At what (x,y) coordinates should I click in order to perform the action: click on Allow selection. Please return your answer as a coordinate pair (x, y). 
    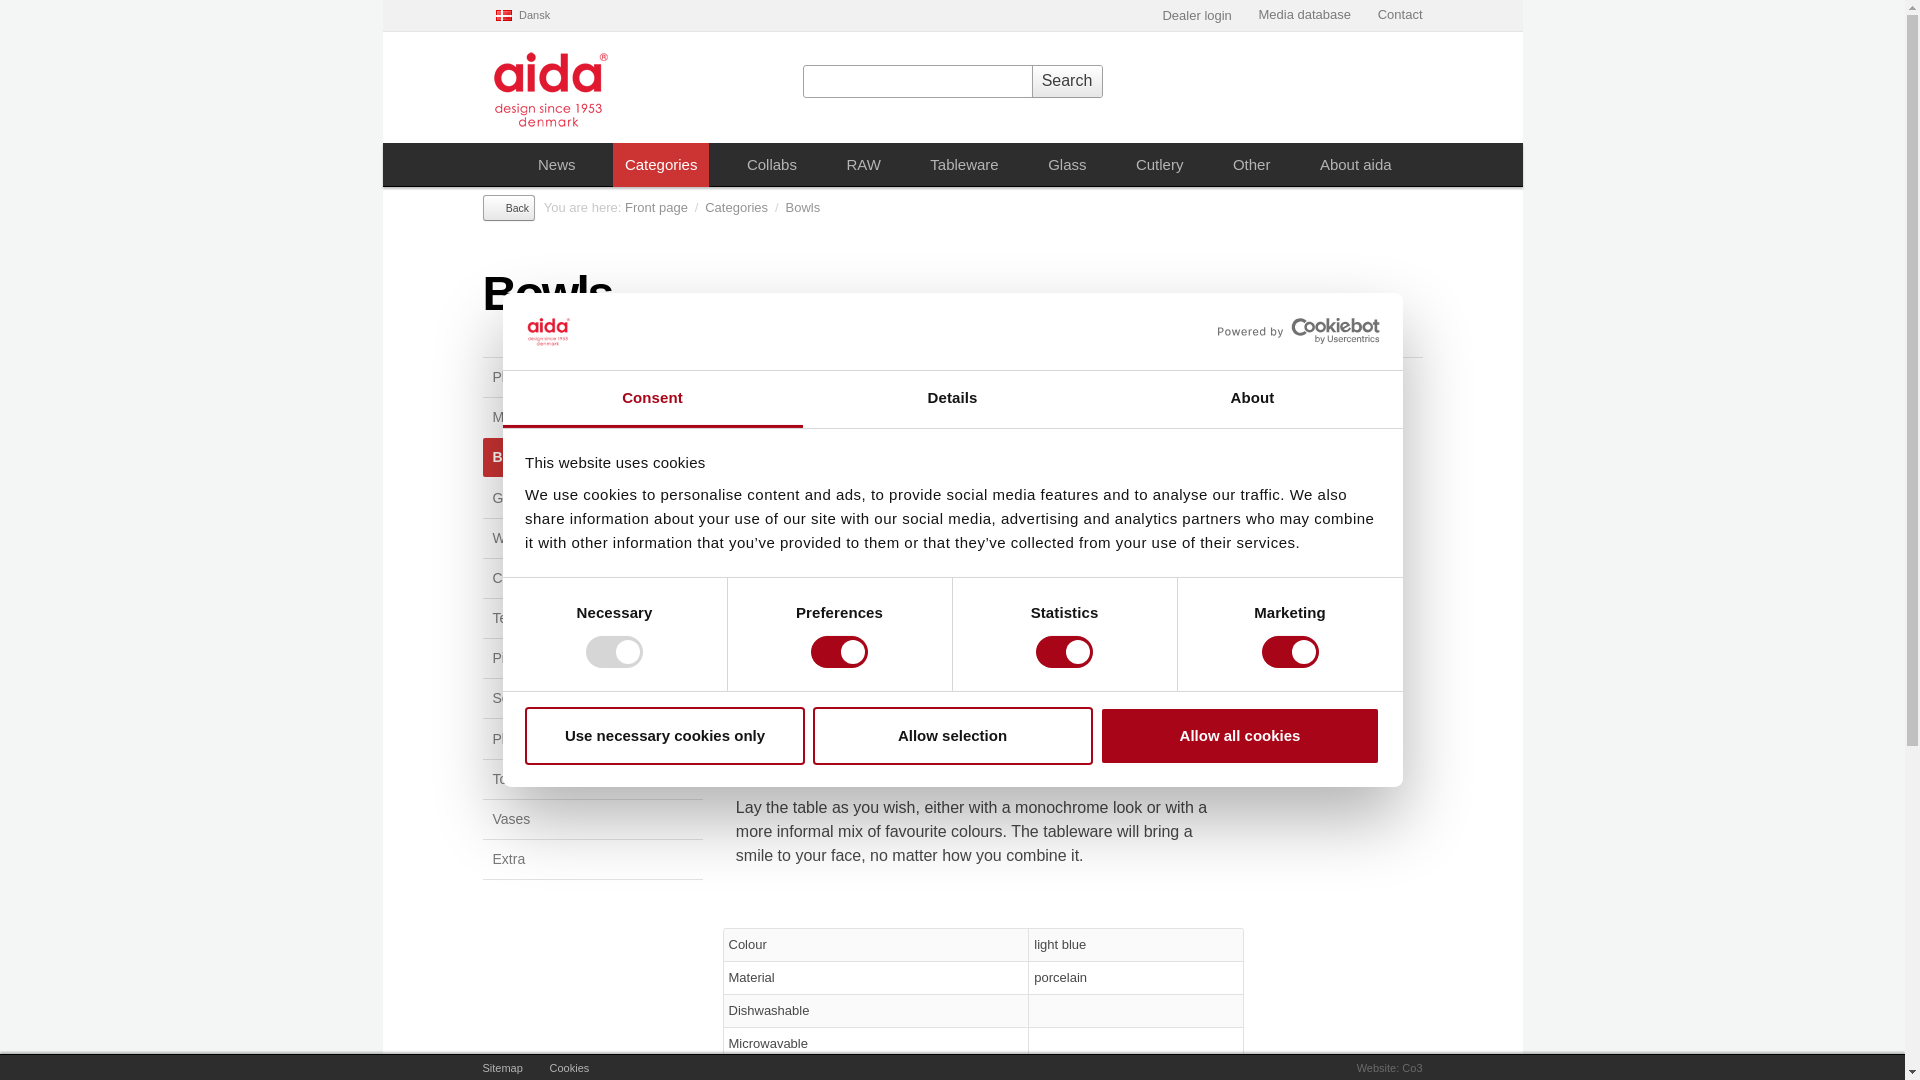
    Looking at the image, I should click on (952, 736).